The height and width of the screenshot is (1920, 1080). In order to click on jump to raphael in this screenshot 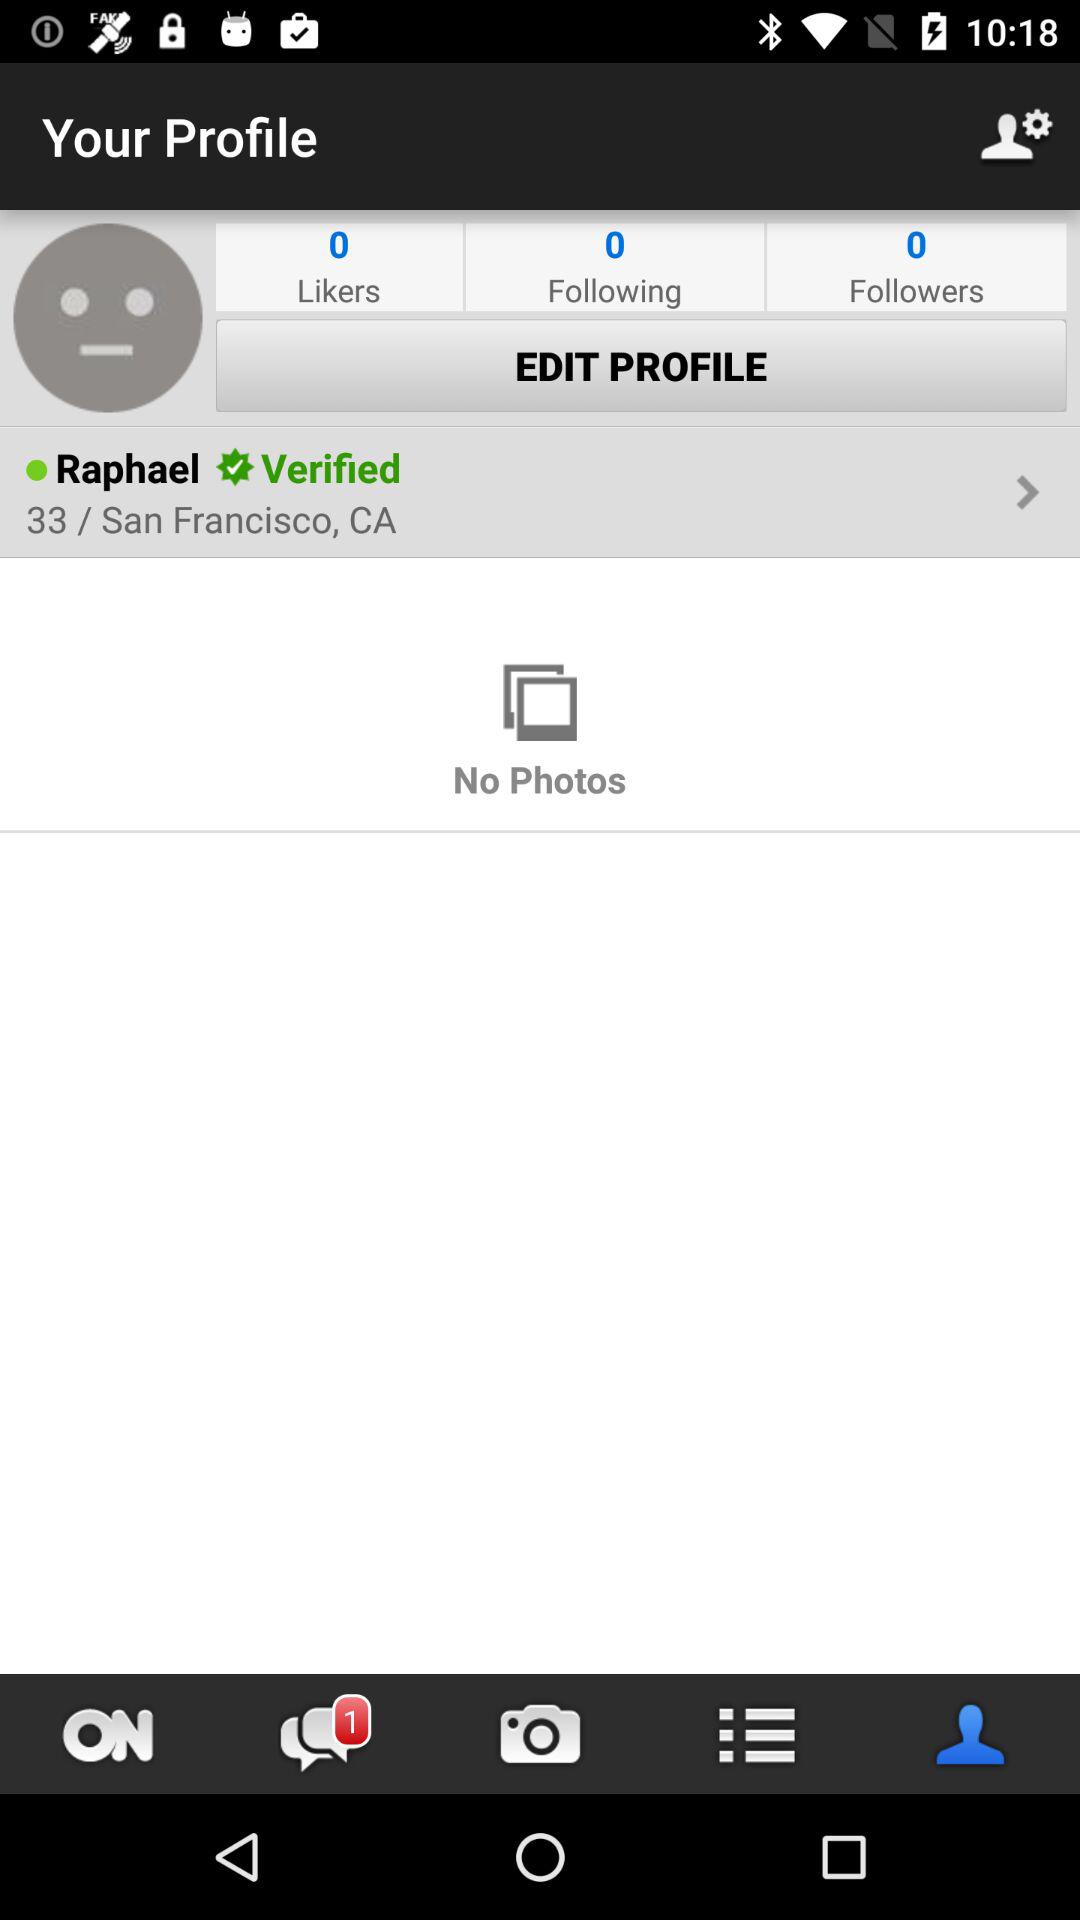, I will do `click(128, 467)`.